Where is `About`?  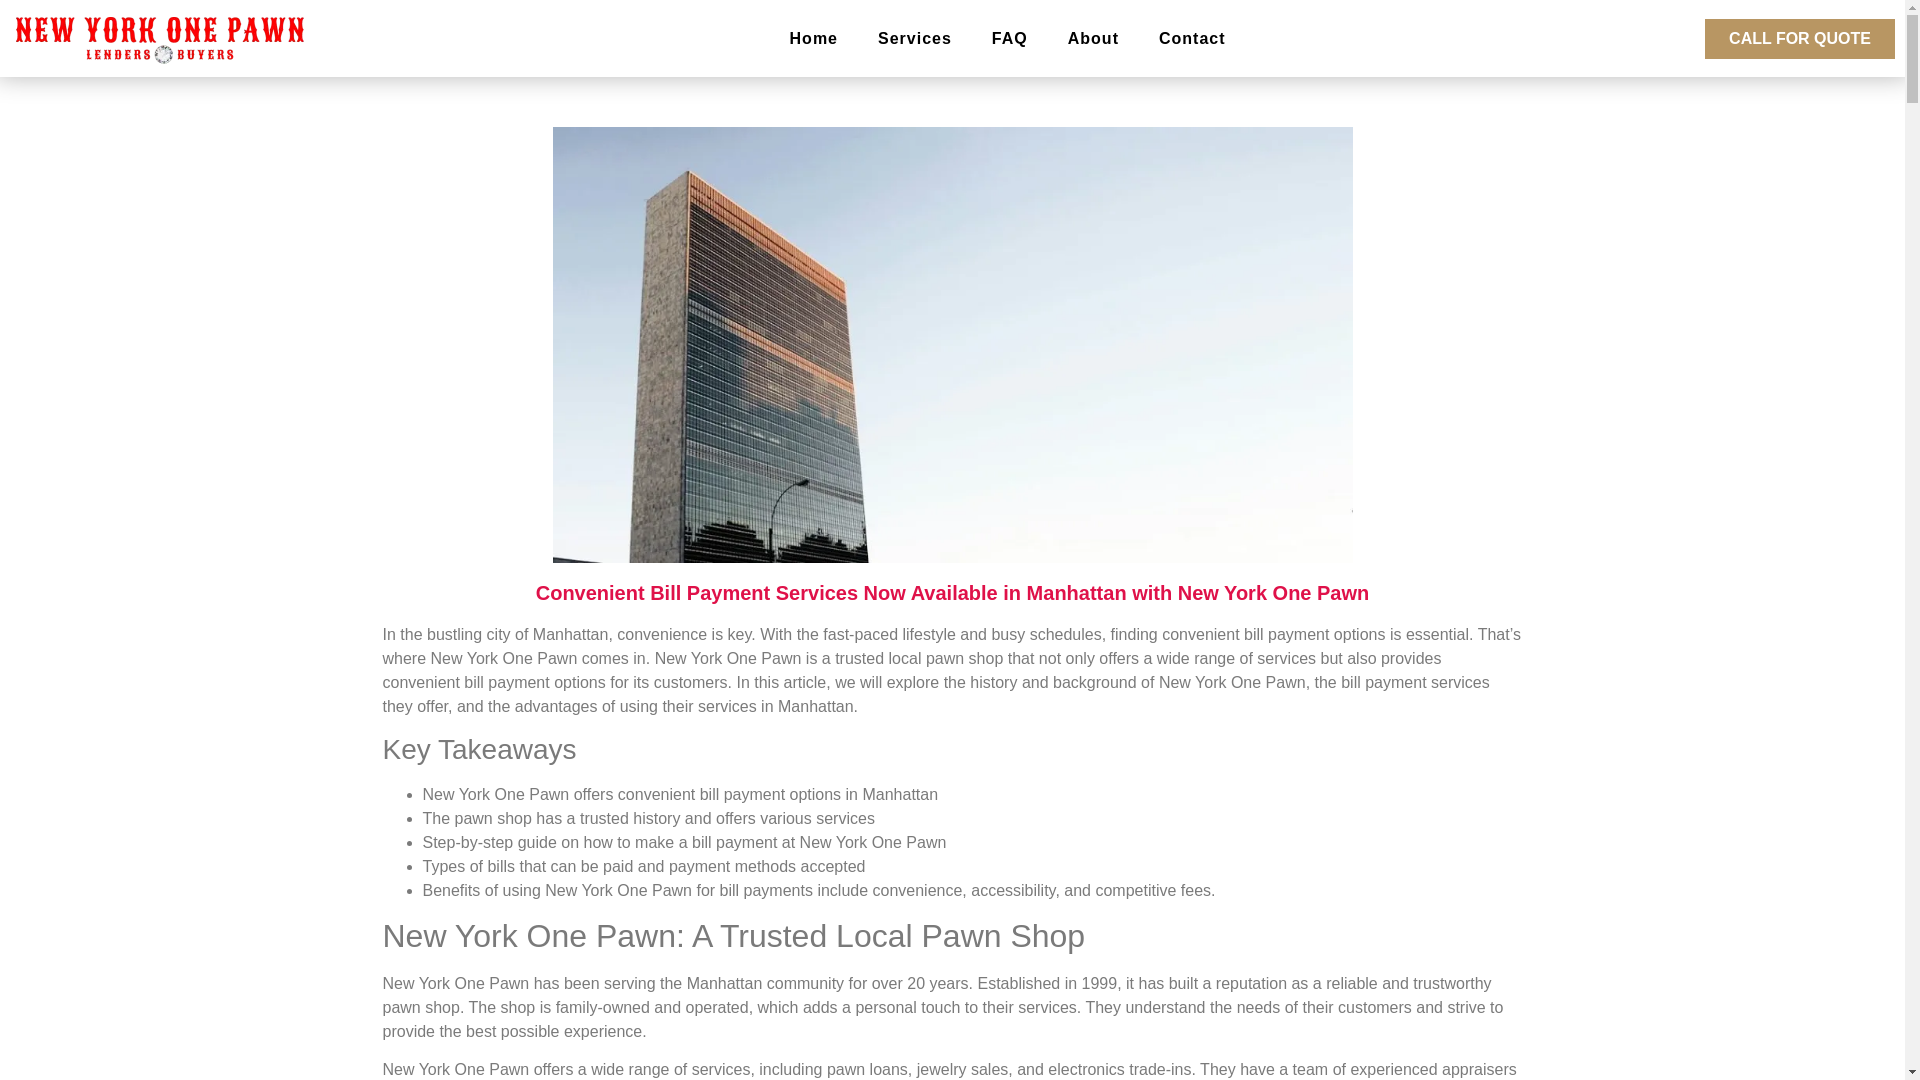 About is located at coordinates (1093, 38).